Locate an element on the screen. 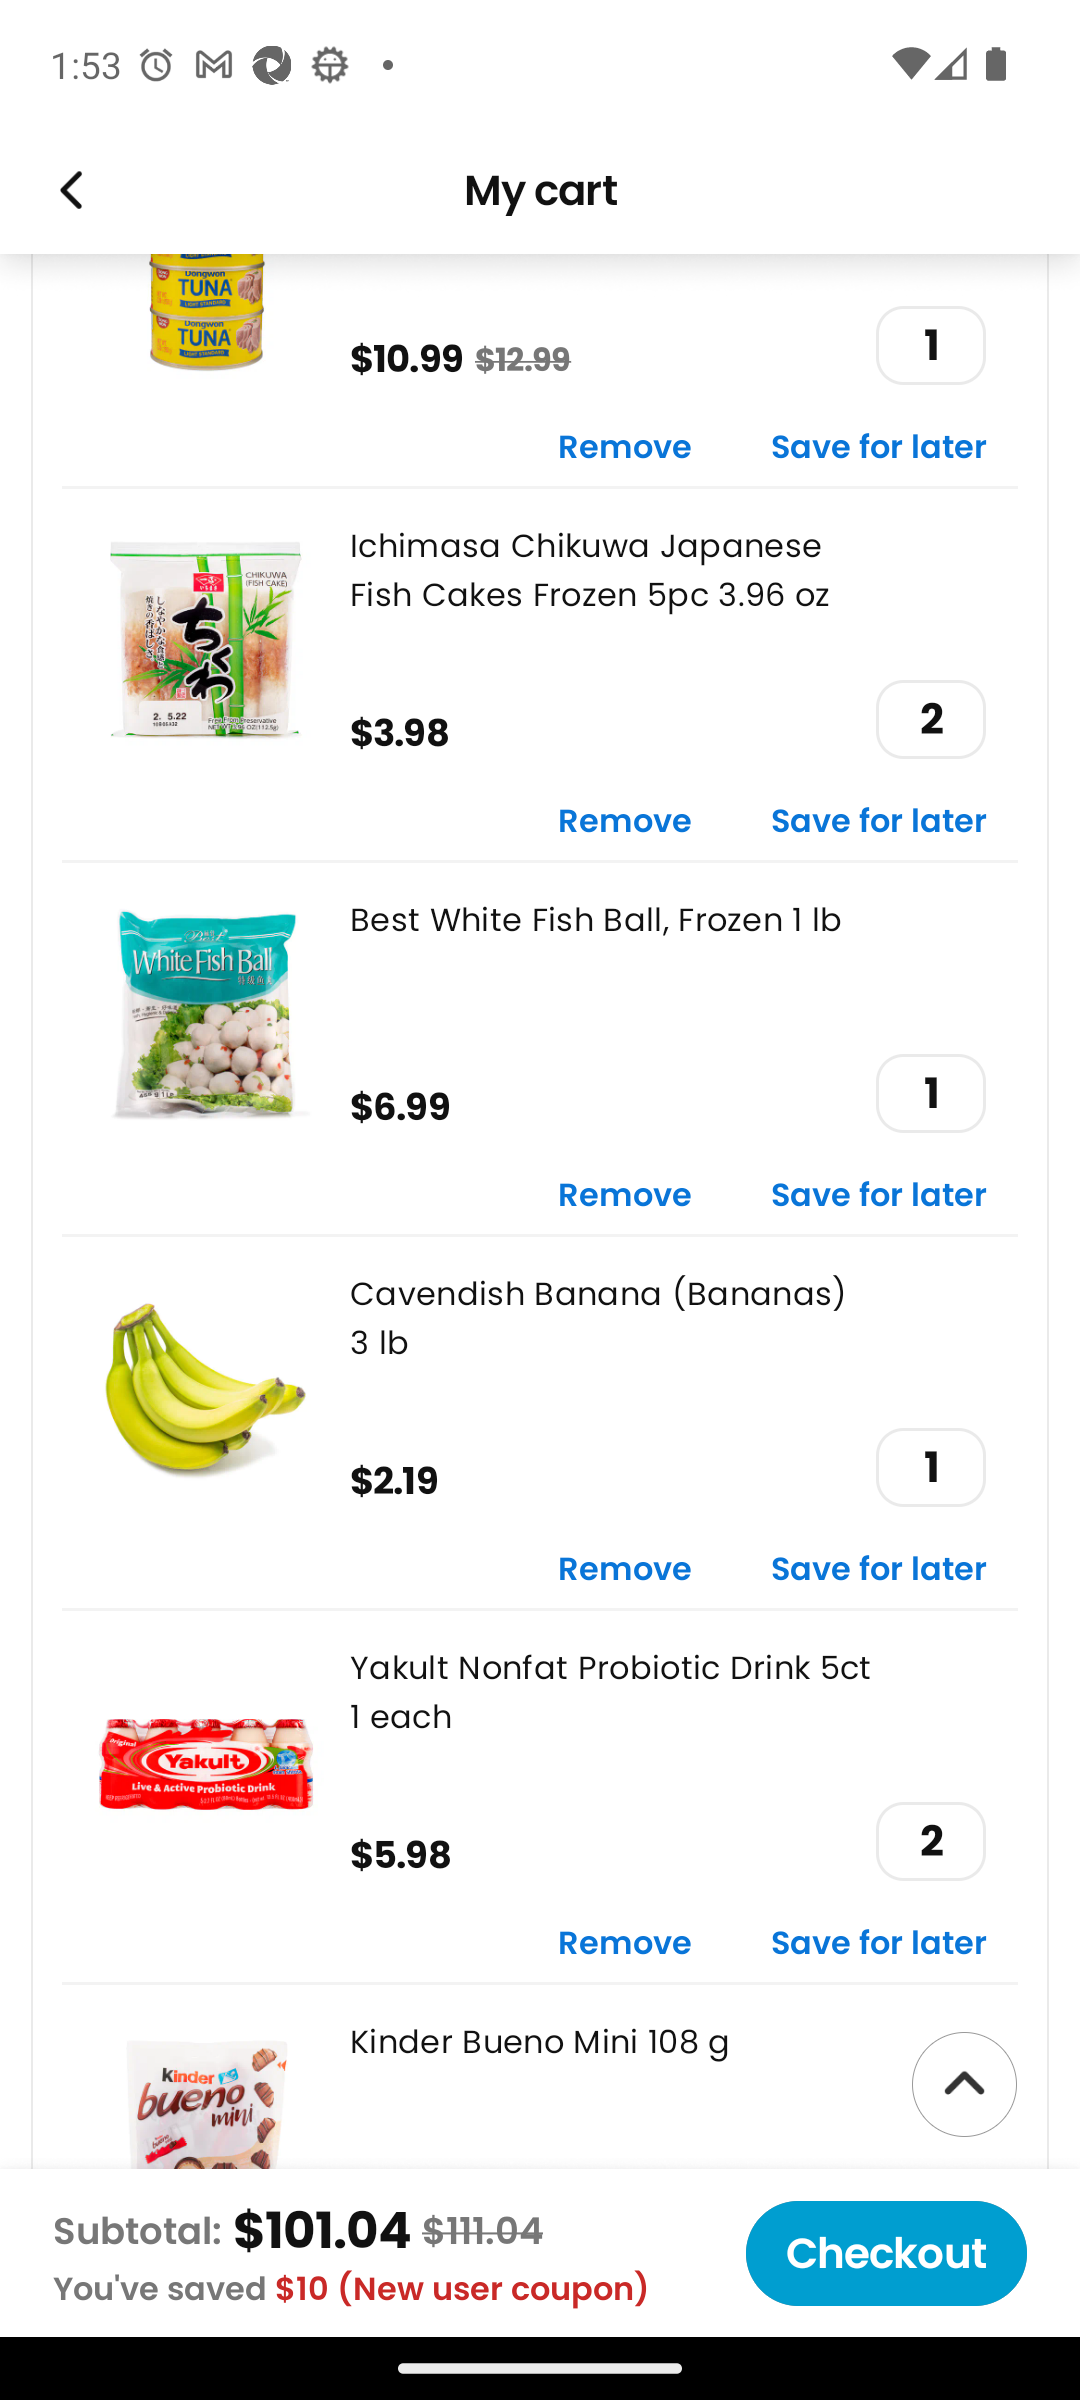 This screenshot has width=1080, height=2400. Remove is located at coordinates (625, 1945).